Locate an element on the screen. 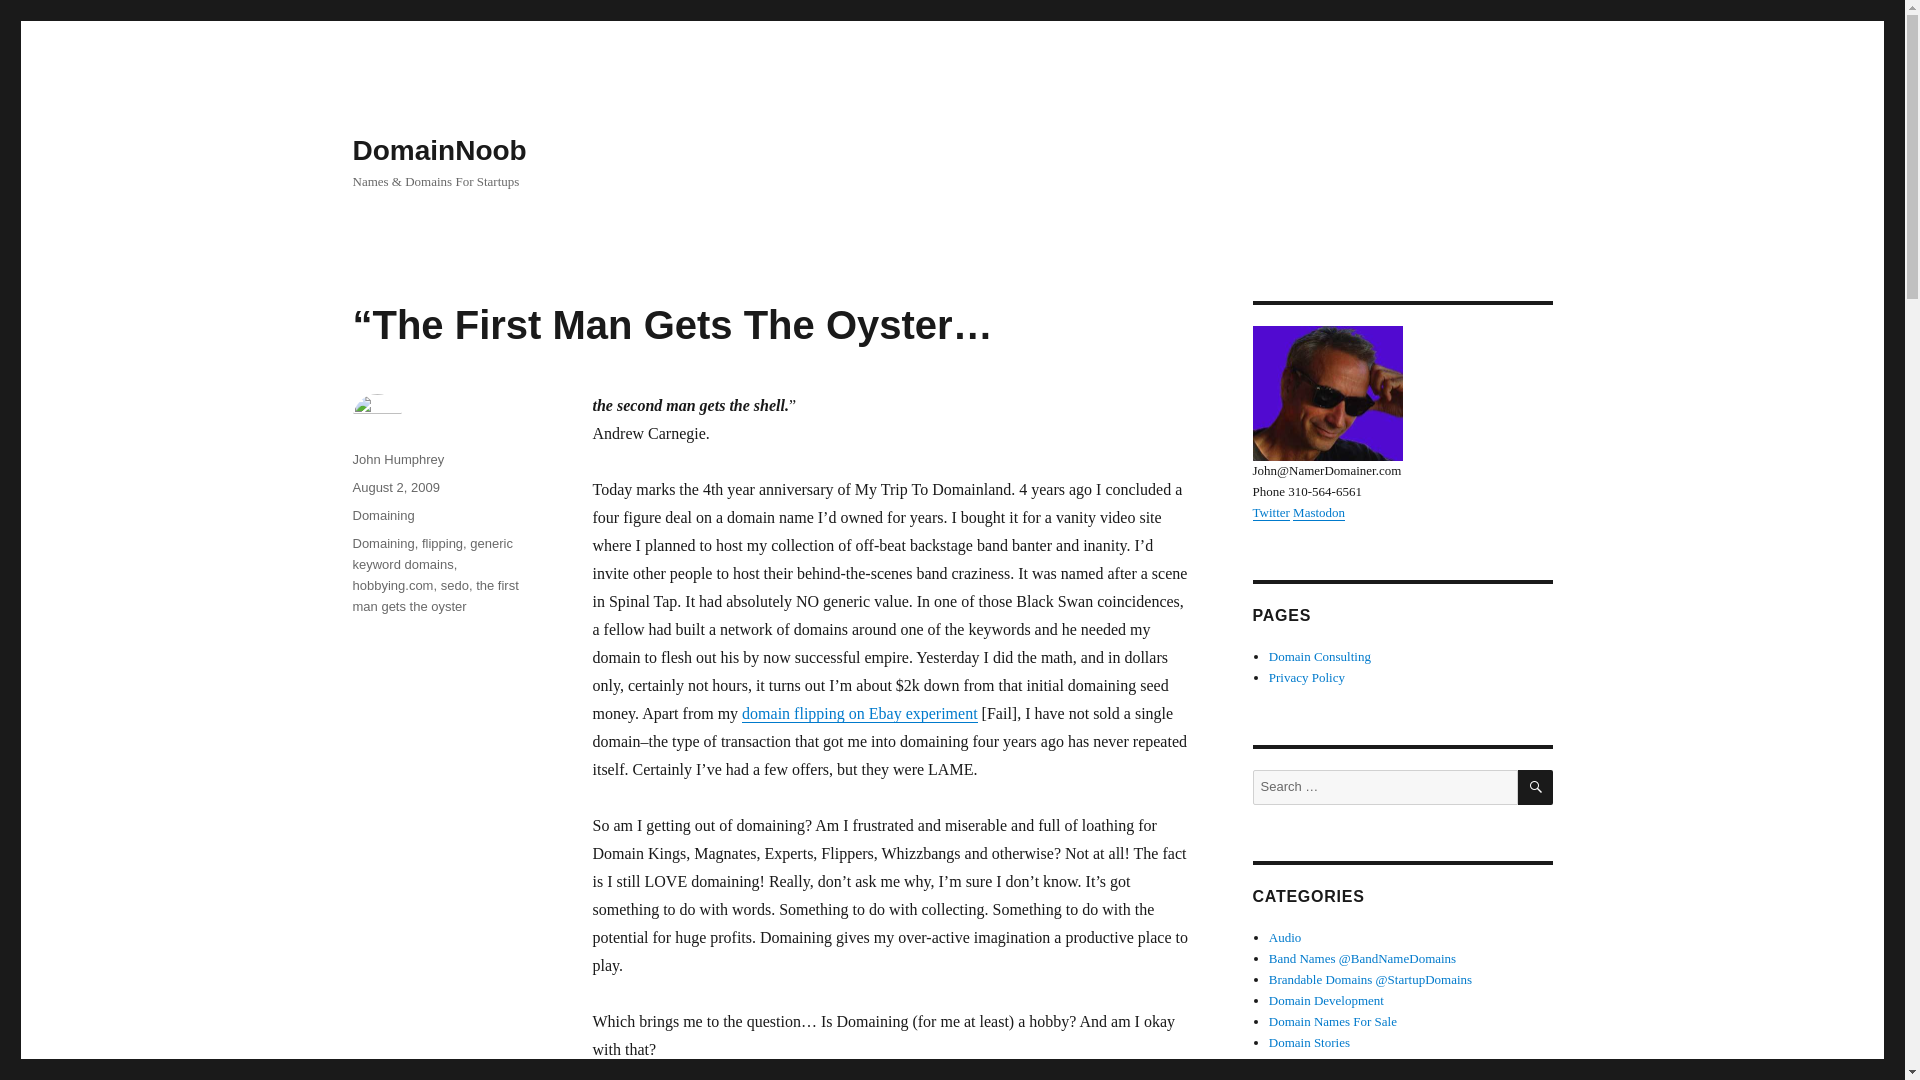 The width and height of the screenshot is (1920, 1080). SEARCH is located at coordinates (1536, 787).